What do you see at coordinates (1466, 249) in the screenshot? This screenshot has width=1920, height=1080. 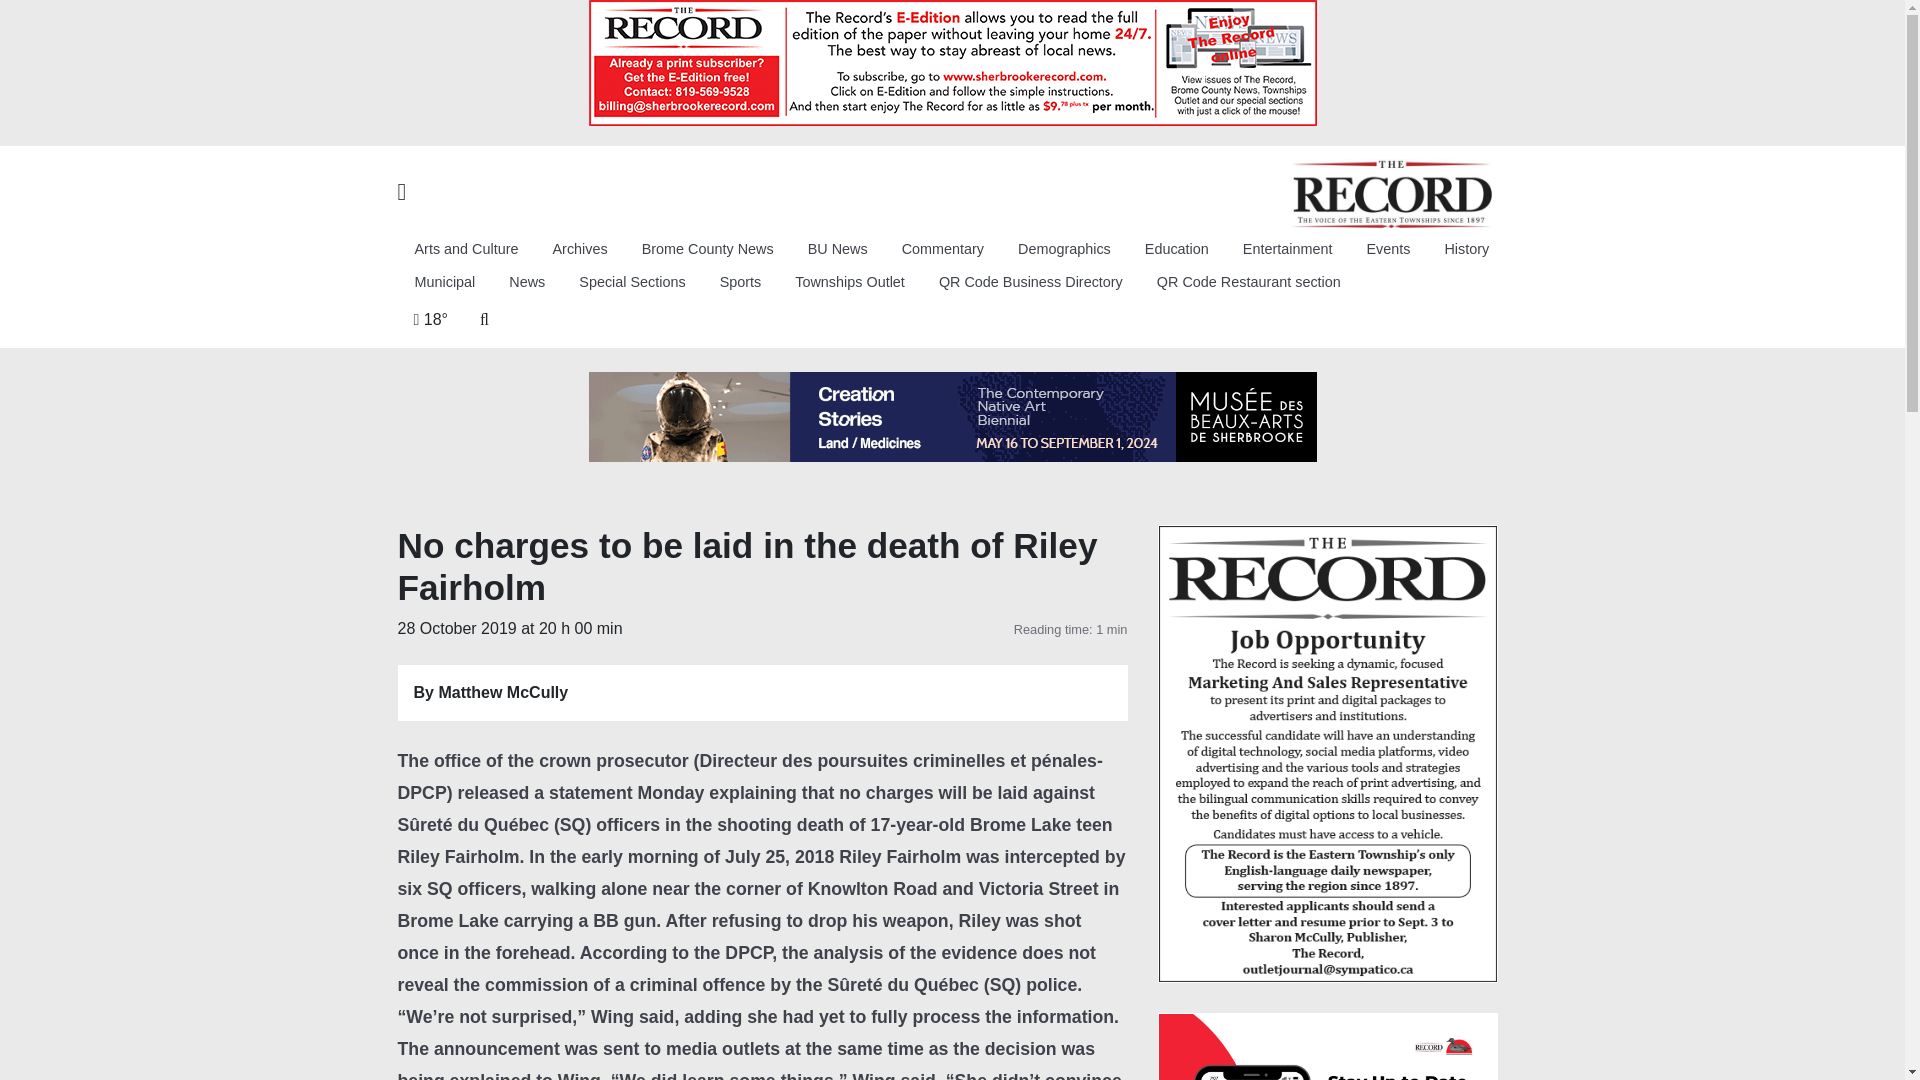 I see `History` at bounding box center [1466, 249].